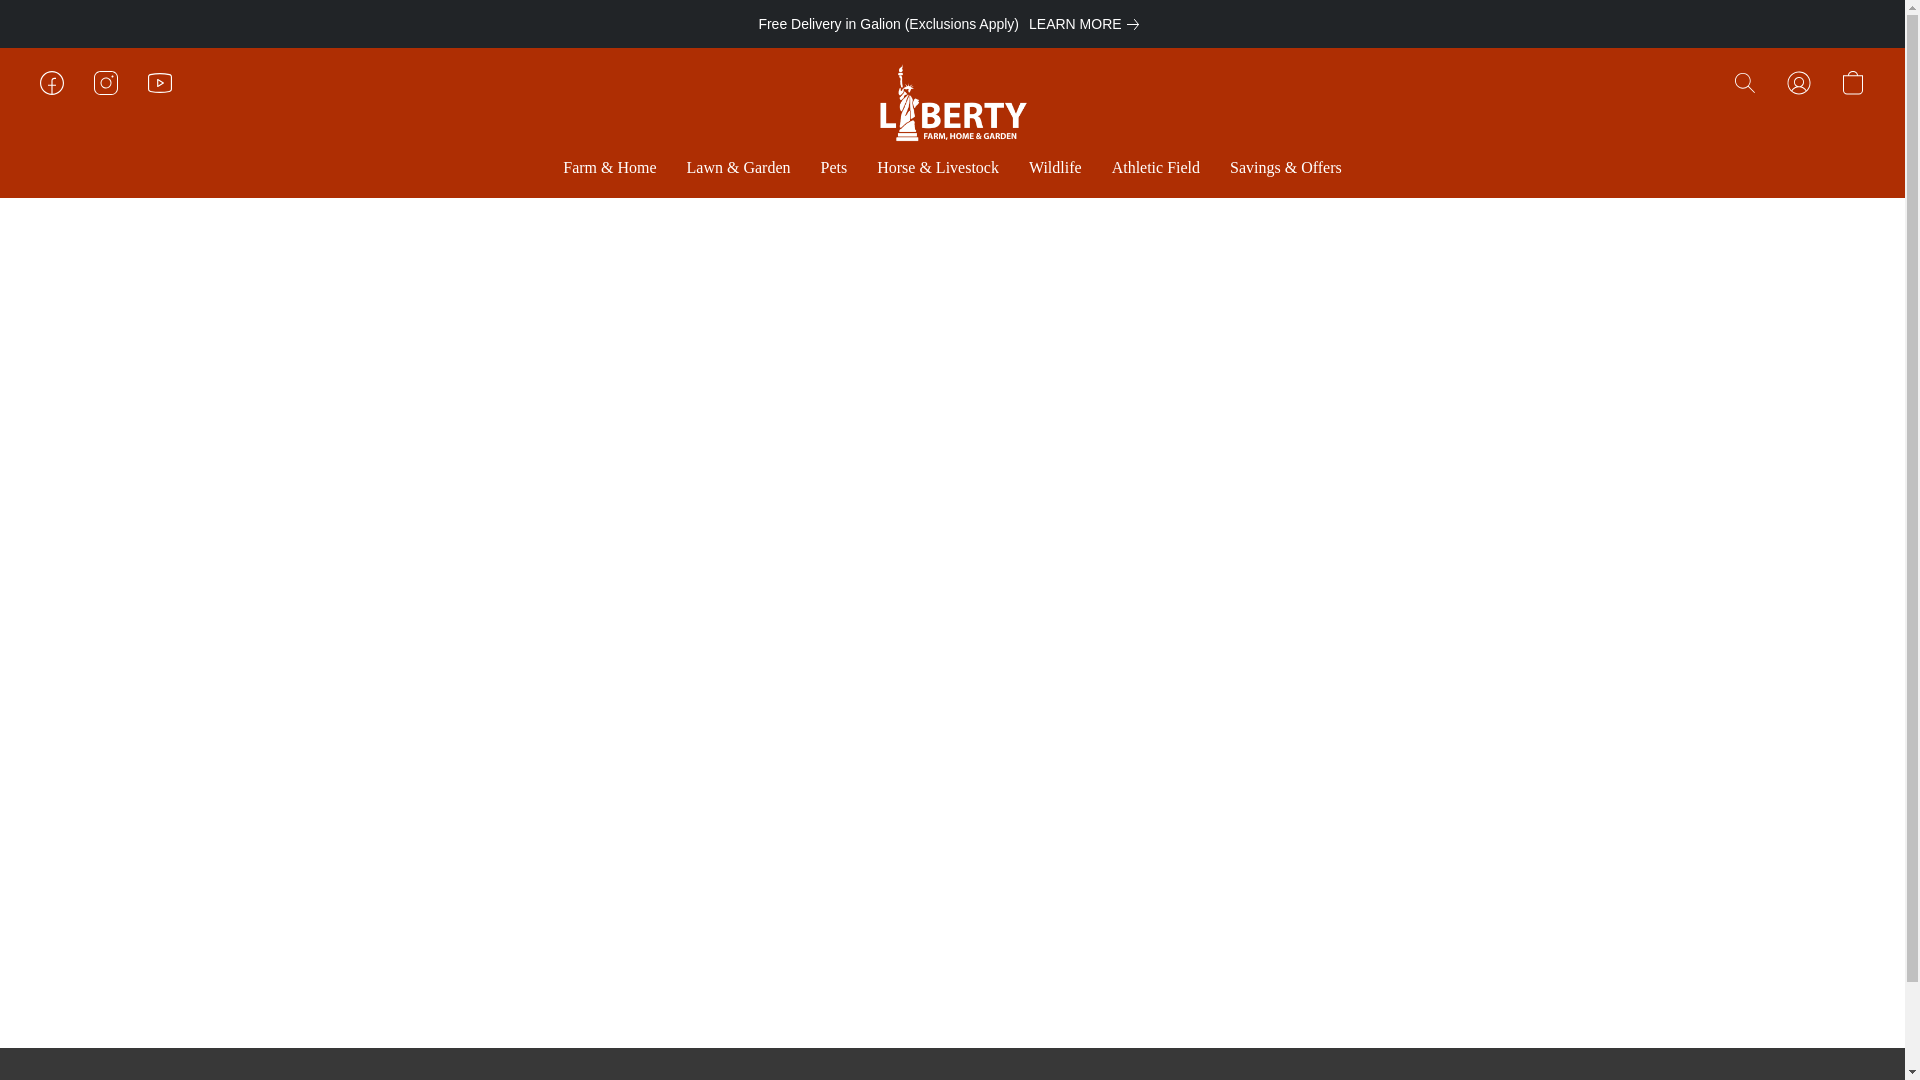  Describe the element at coordinates (834, 168) in the screenshot. I see `Pets` at that location.